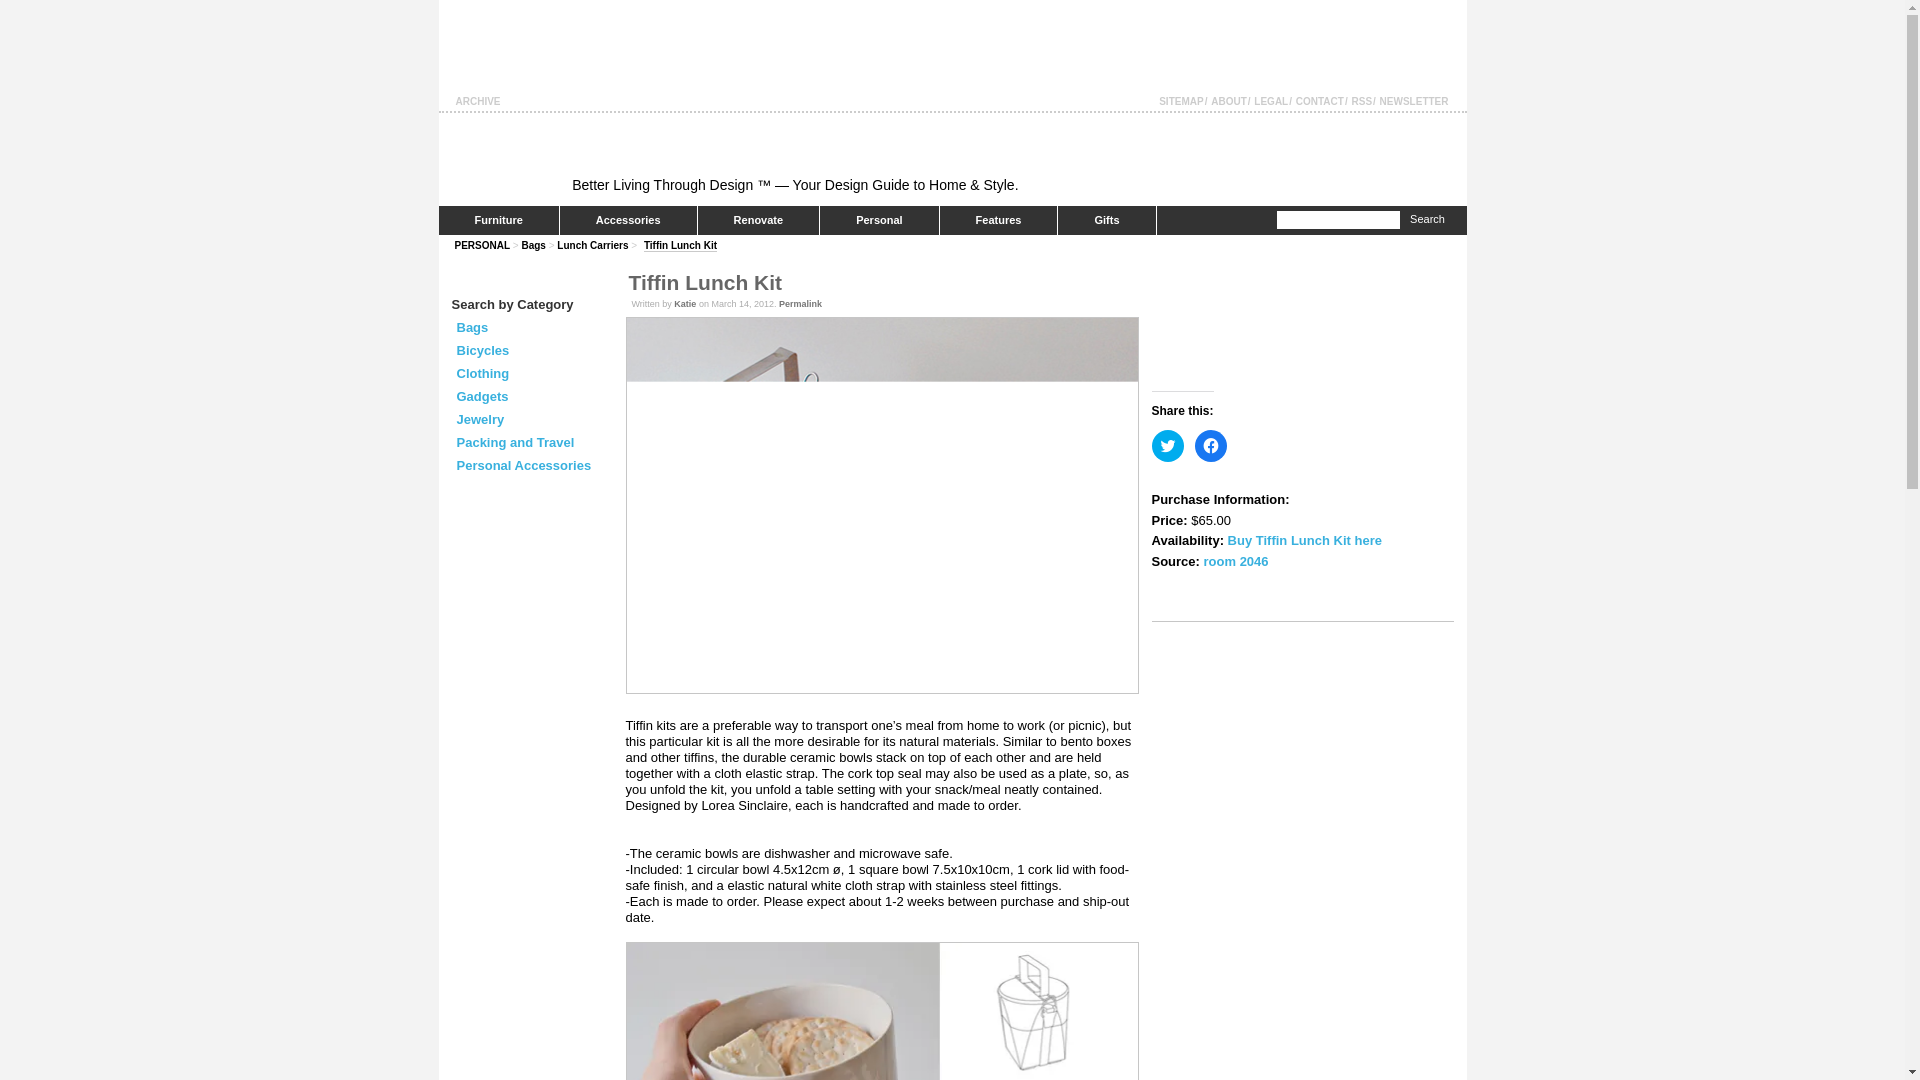  Describe the element at coordinates (1320, 101) in the screenshot. I see `CONTACT` at that location.